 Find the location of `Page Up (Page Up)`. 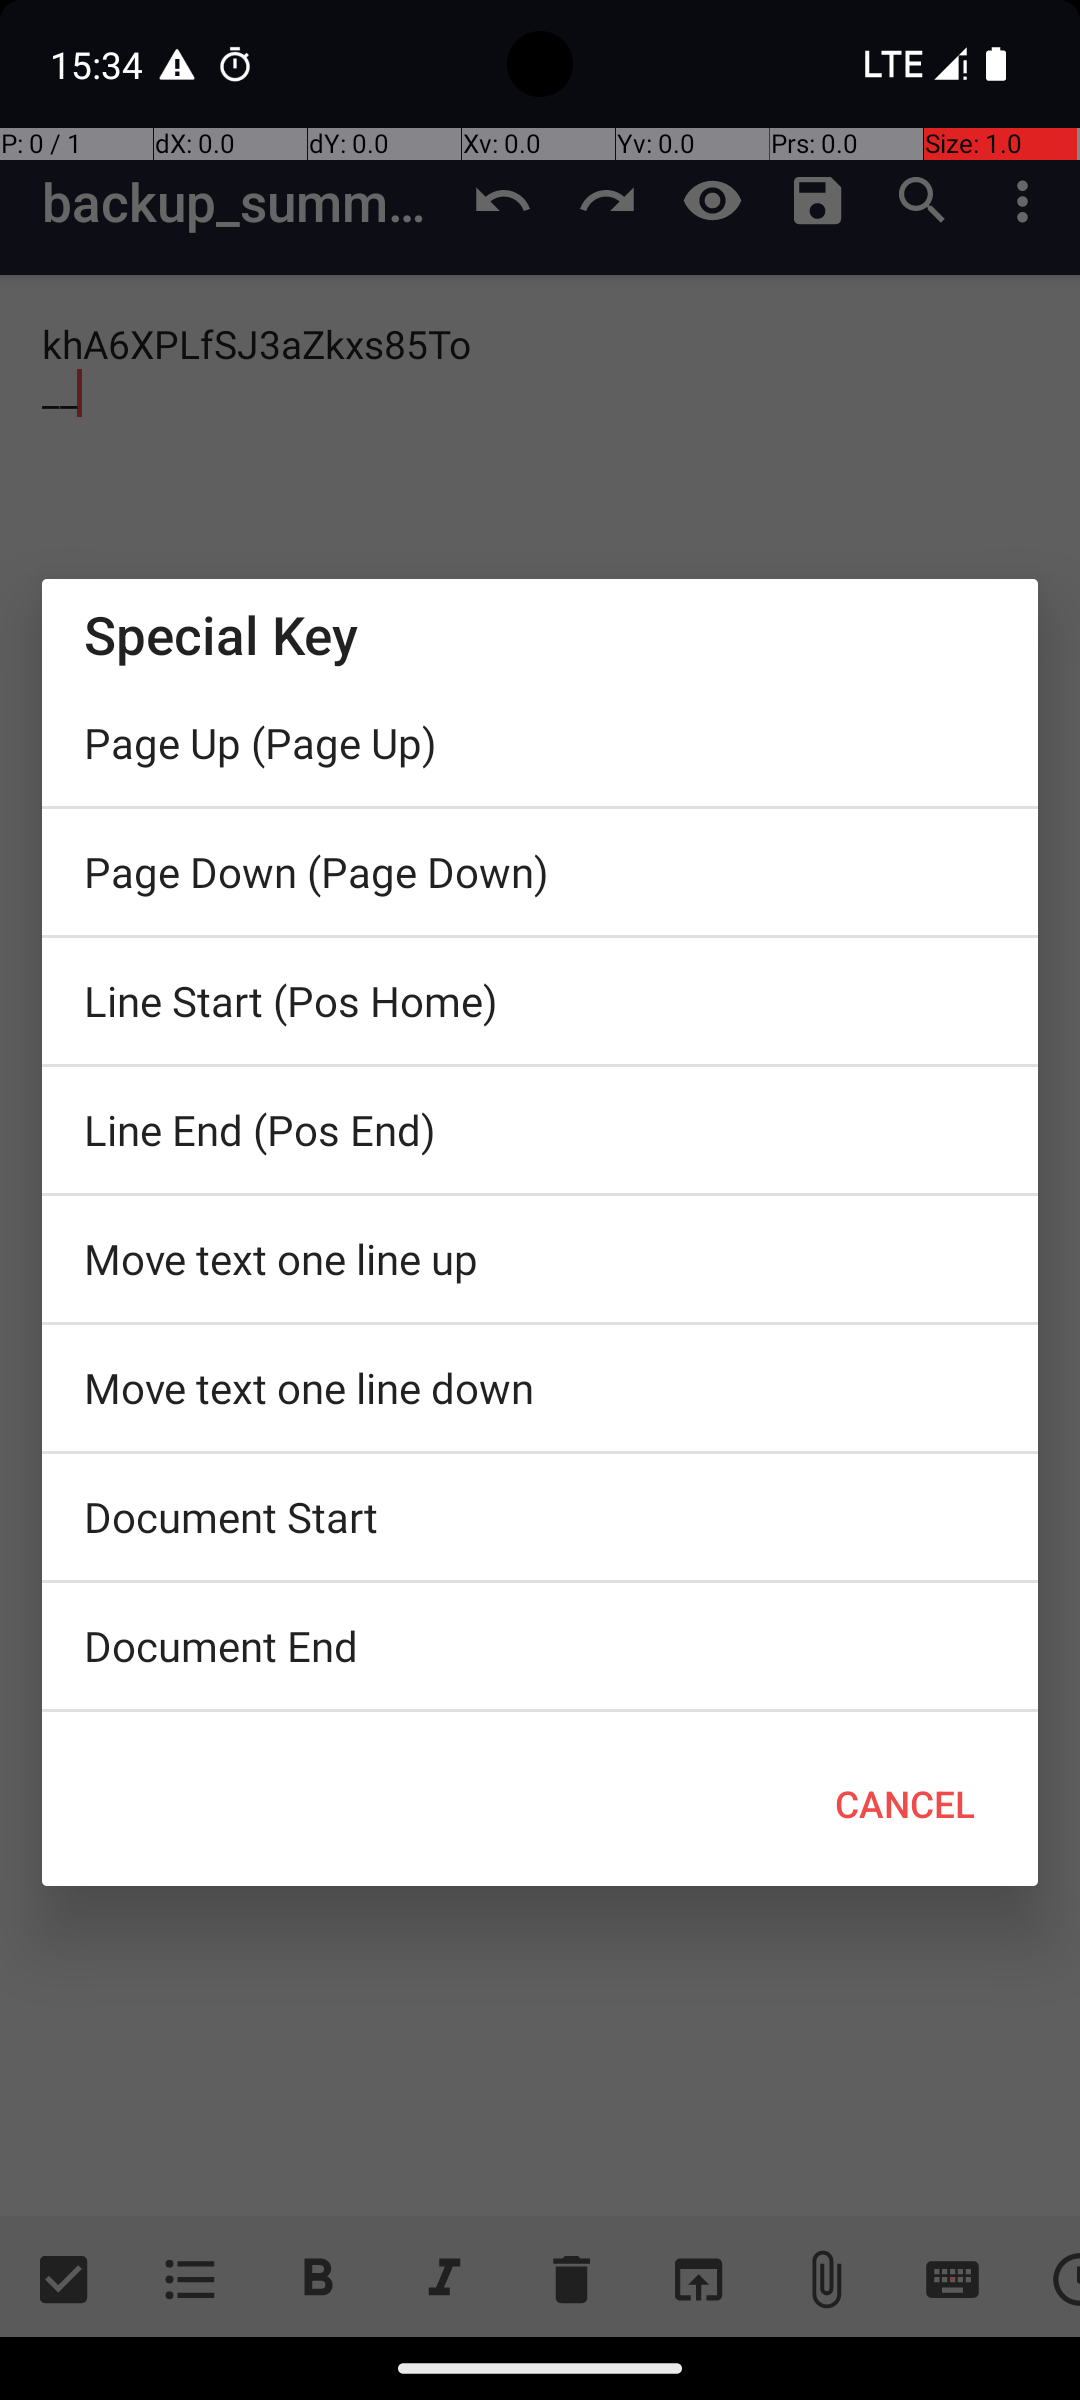

Page Up (Page Up) is located at coordinates (540, 743).